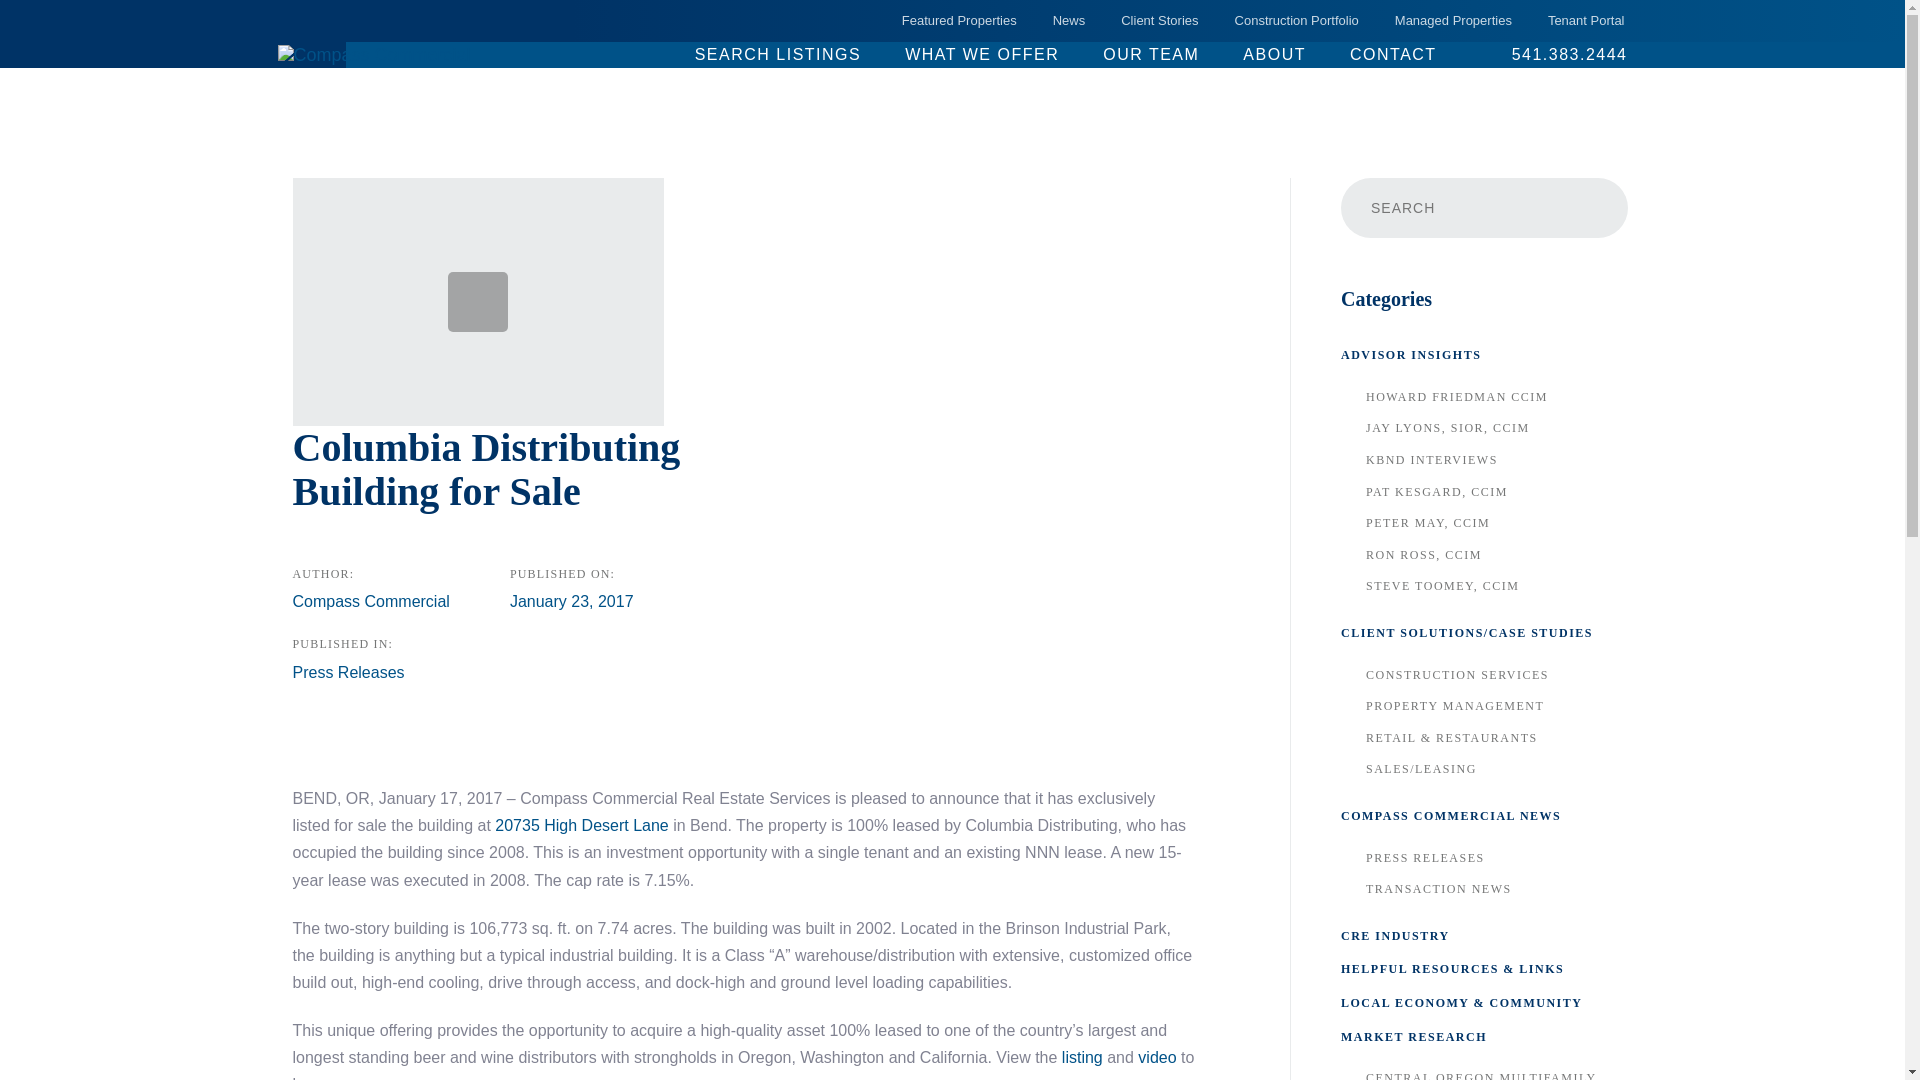 This screenshot has height=1080, width=1920. Describe the element at coordinates (958, 20) in the screenshot. I see `Featured Properties` at that location.